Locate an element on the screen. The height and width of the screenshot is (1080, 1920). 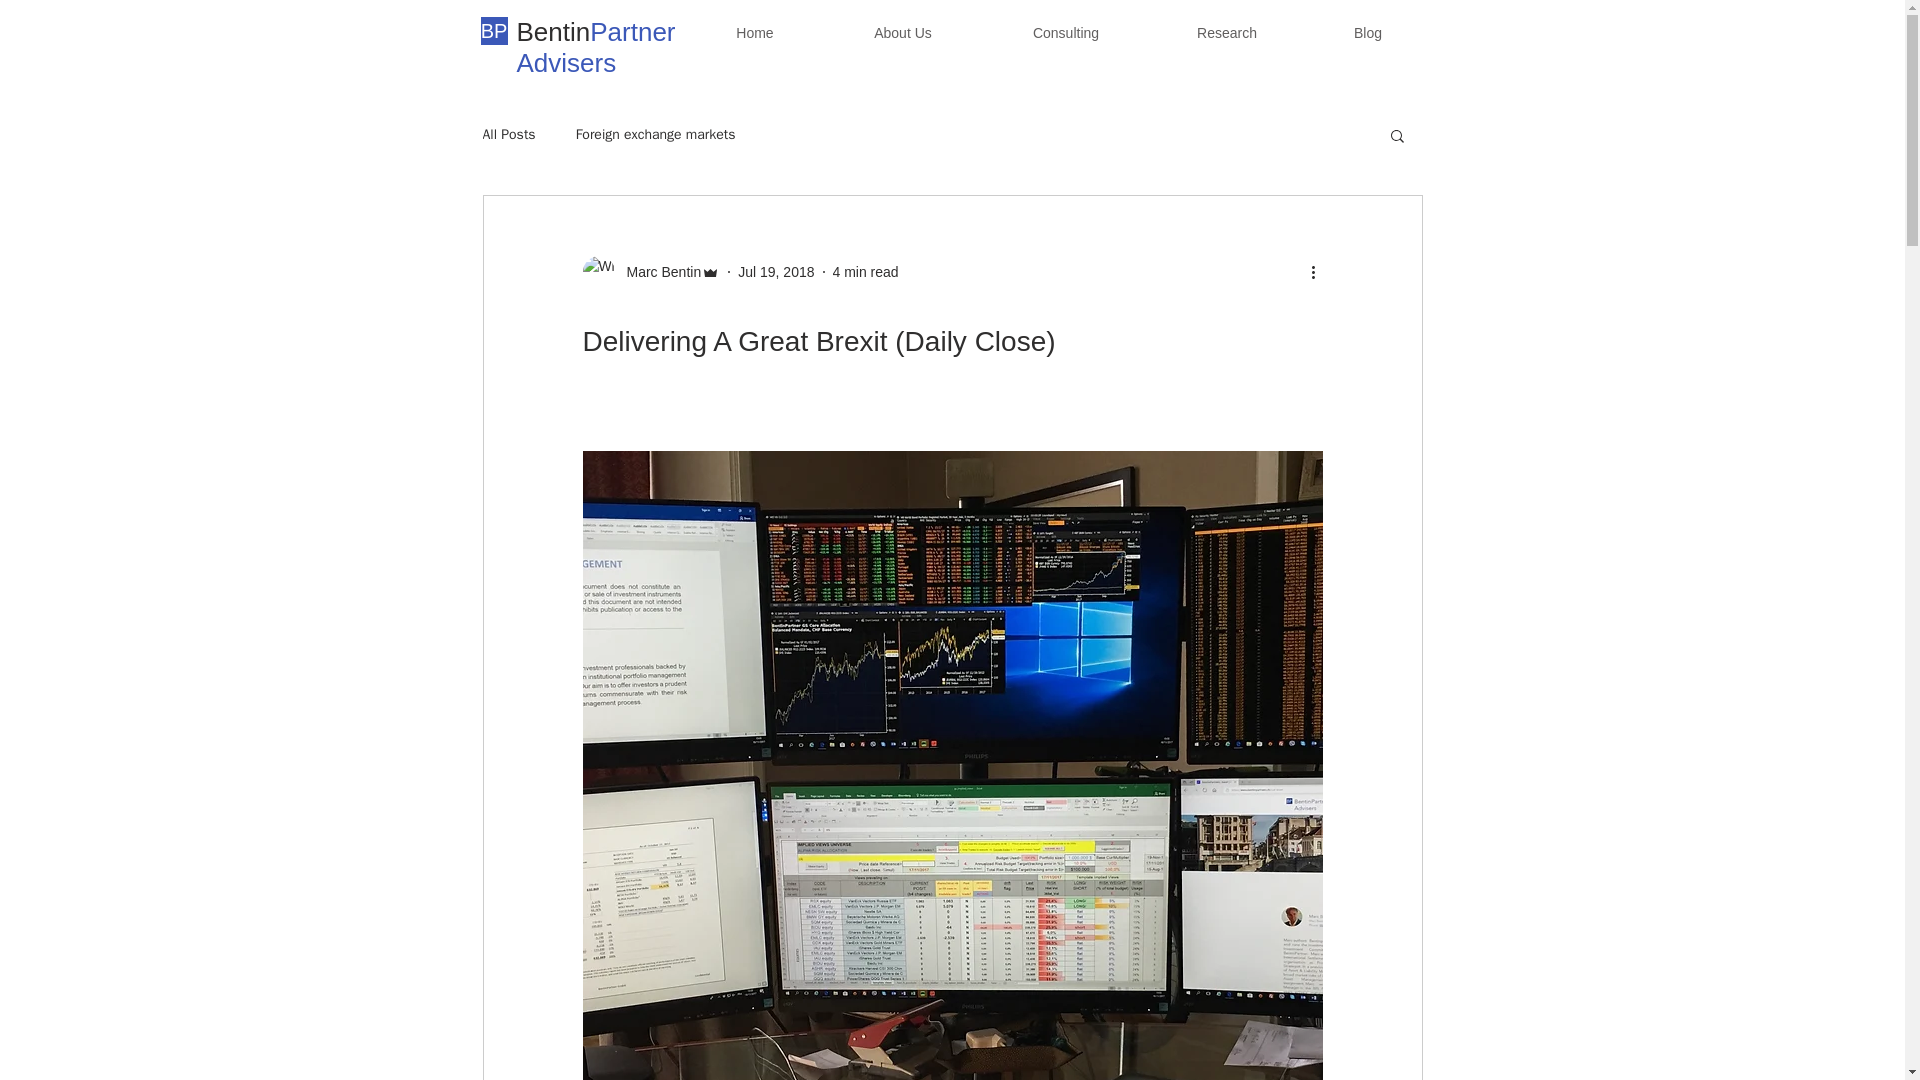
BentinPartner Advisers is located at coordinates (596, 47).